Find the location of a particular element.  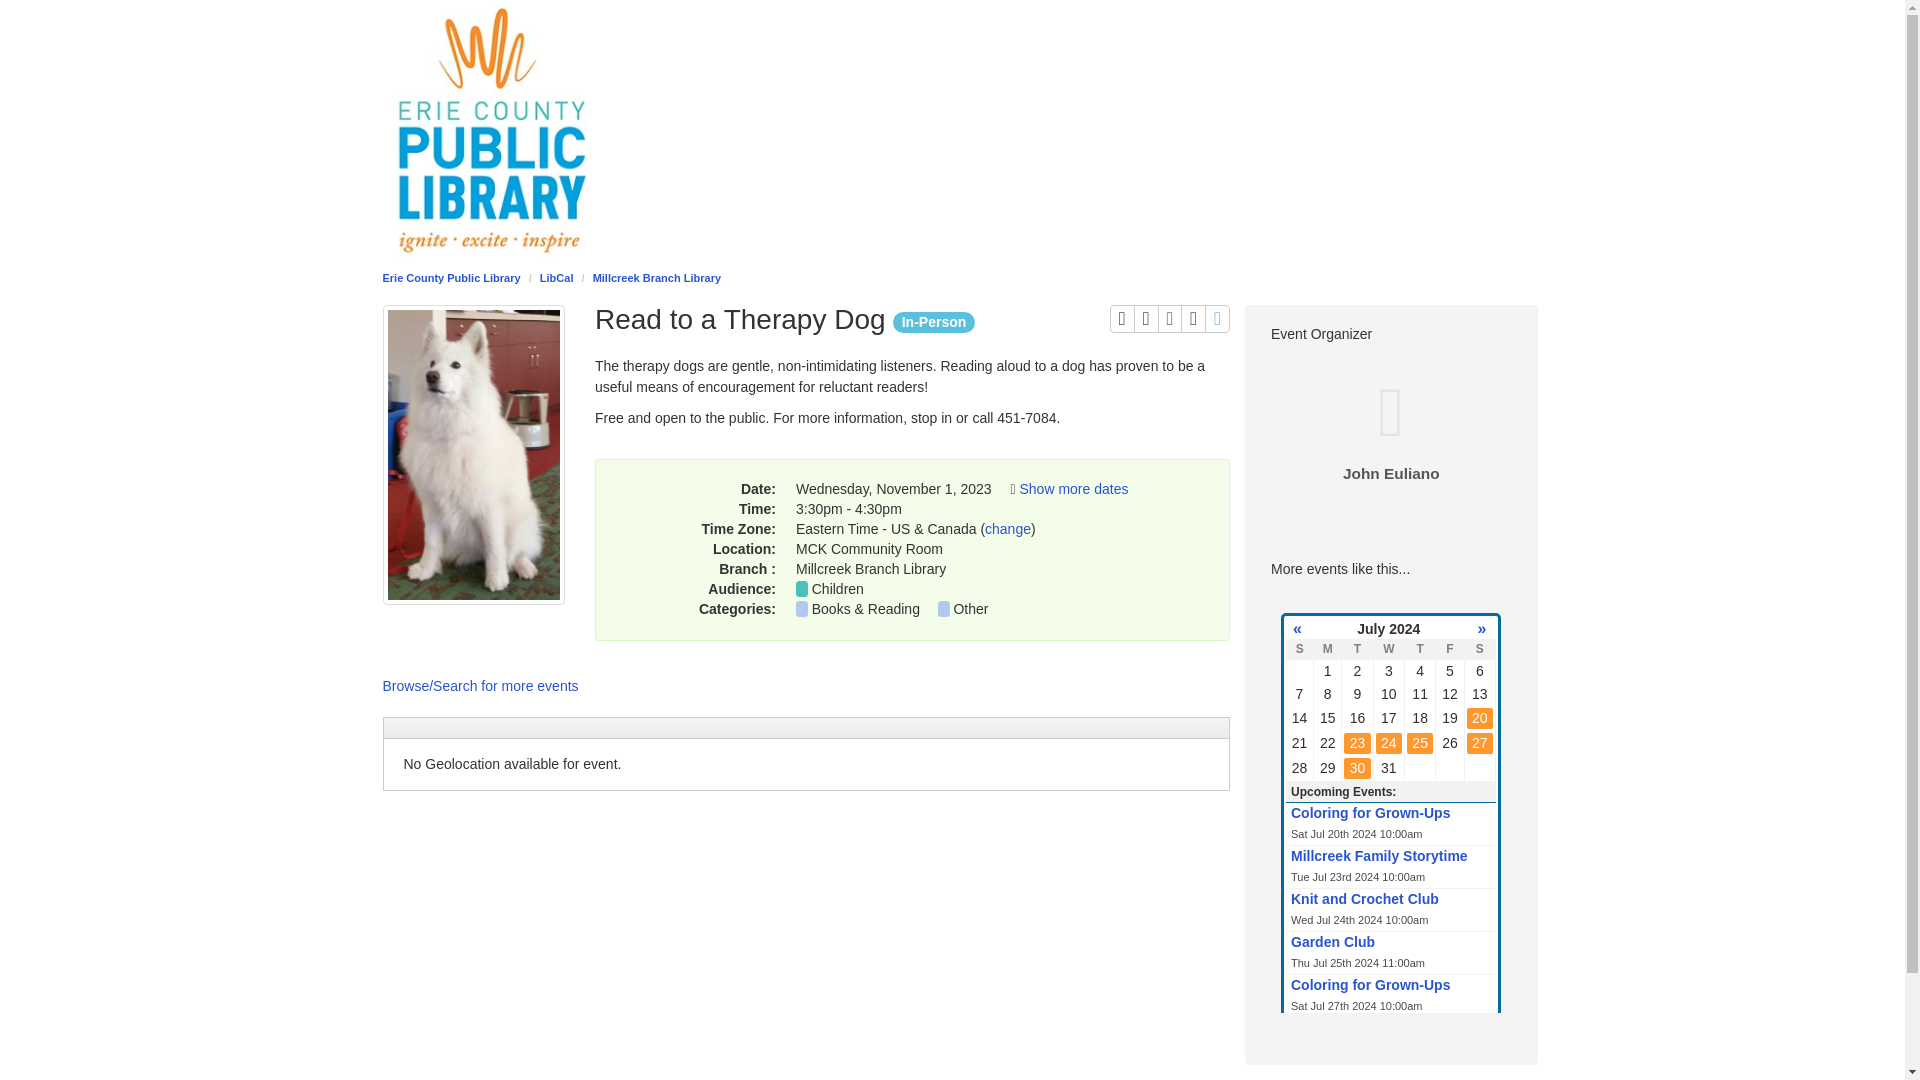

Add to a Calendar using iCal is located at coordinates (657, 278).